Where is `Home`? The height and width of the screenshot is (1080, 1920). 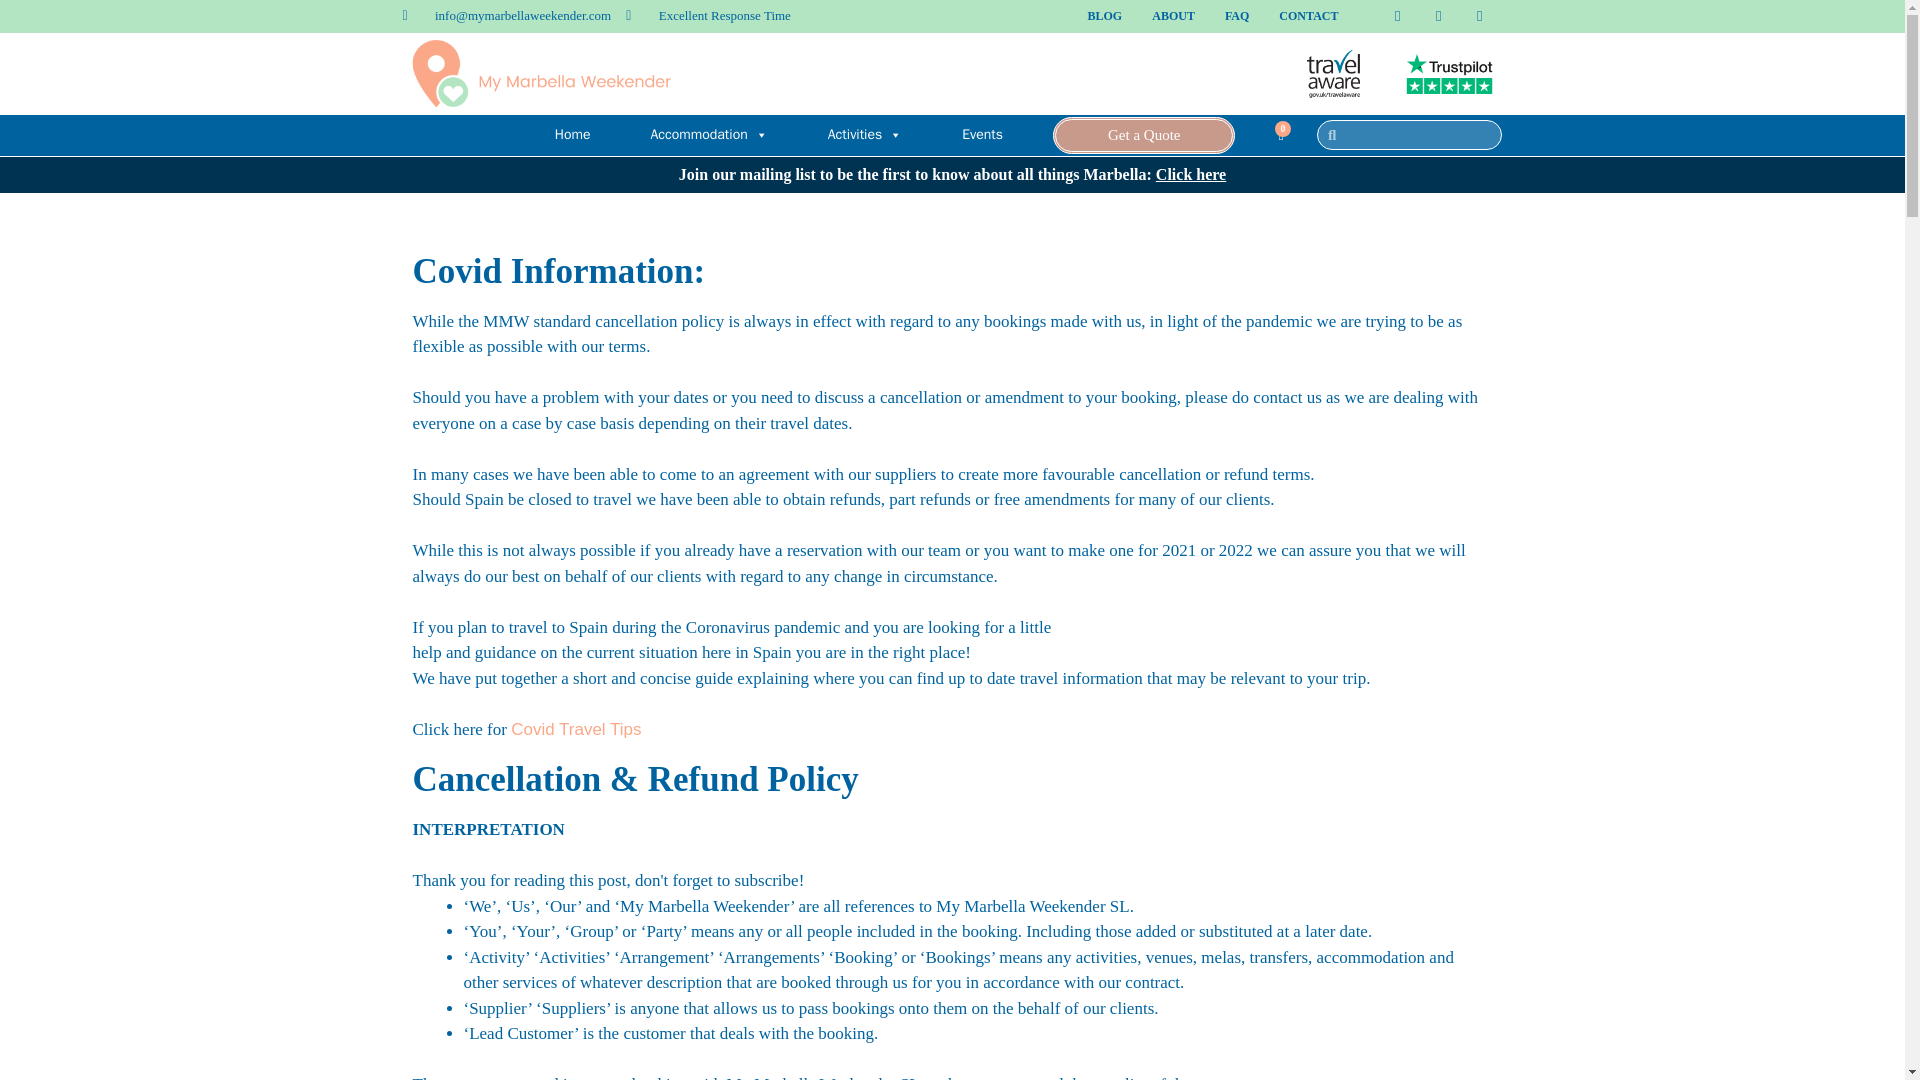 Home is located at coordinates (572, 134).